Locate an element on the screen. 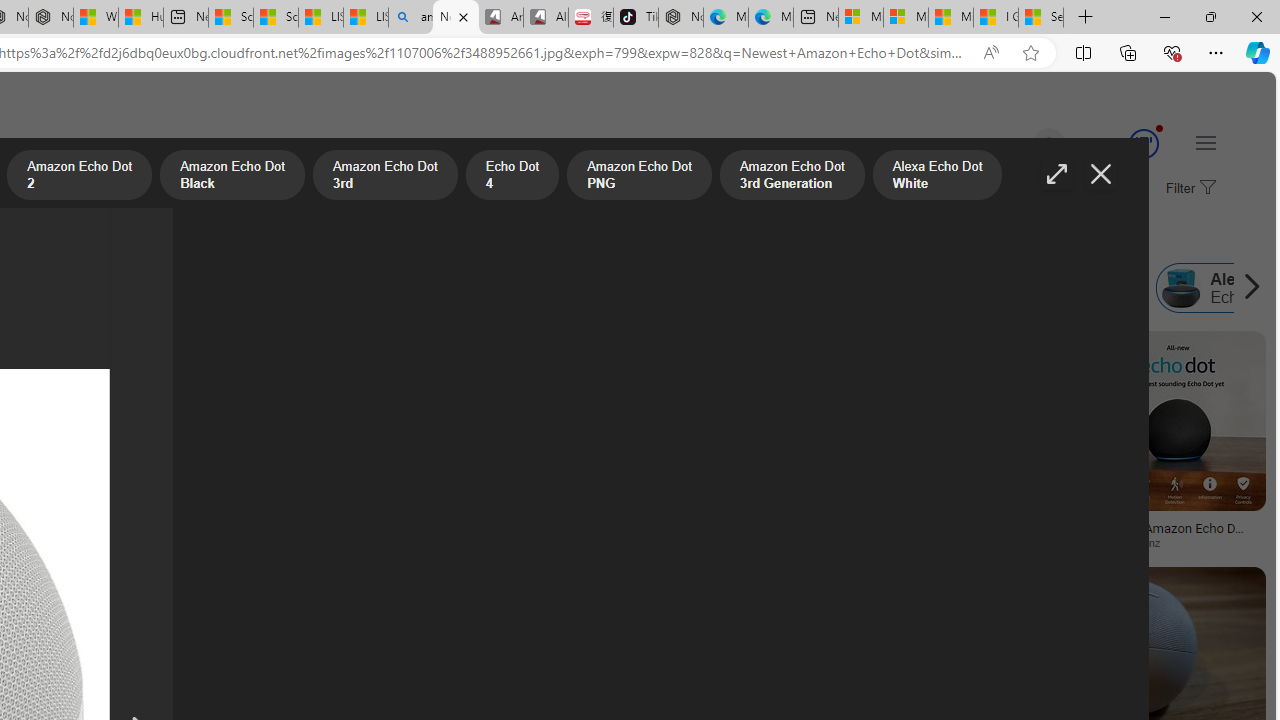  Filter is located at coordinates (1188, 189).